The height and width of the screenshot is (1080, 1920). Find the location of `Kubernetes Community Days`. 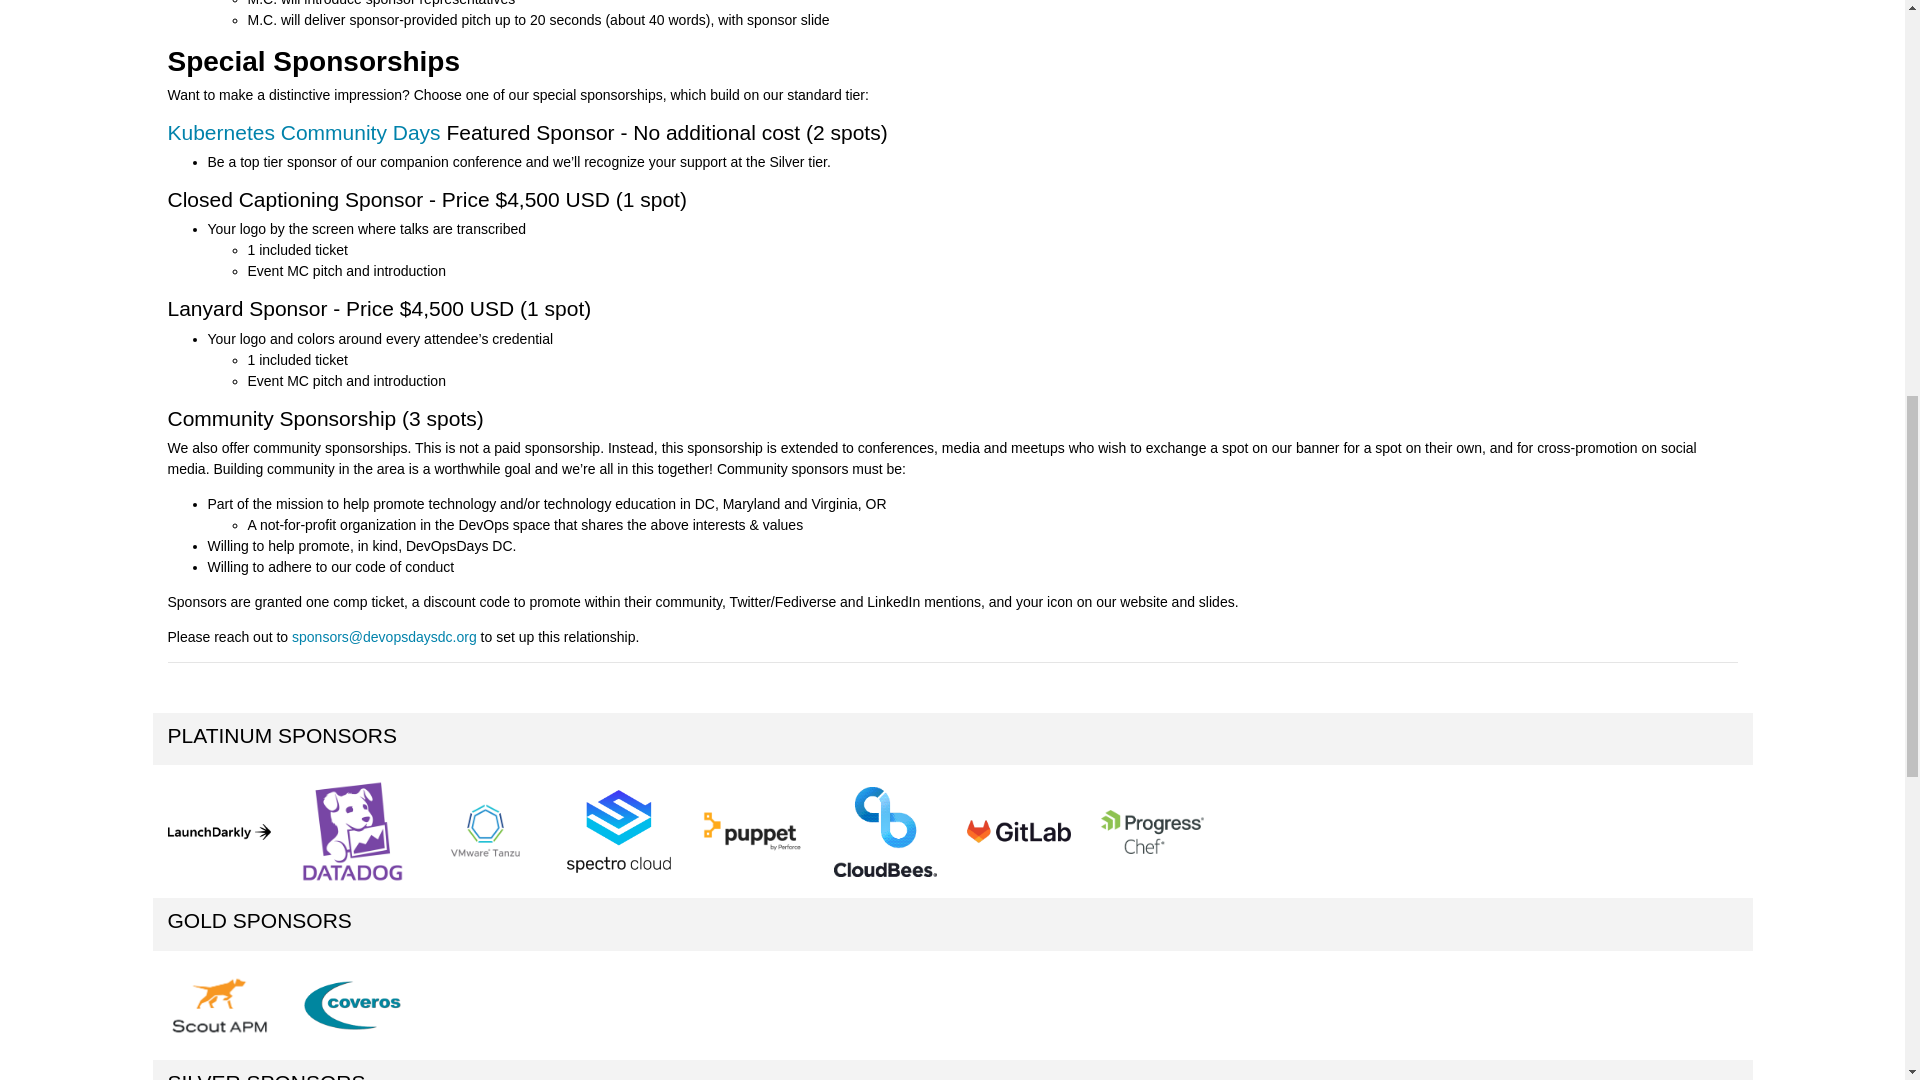

Kubernetes Community Days is located at coordinates (304, 132).